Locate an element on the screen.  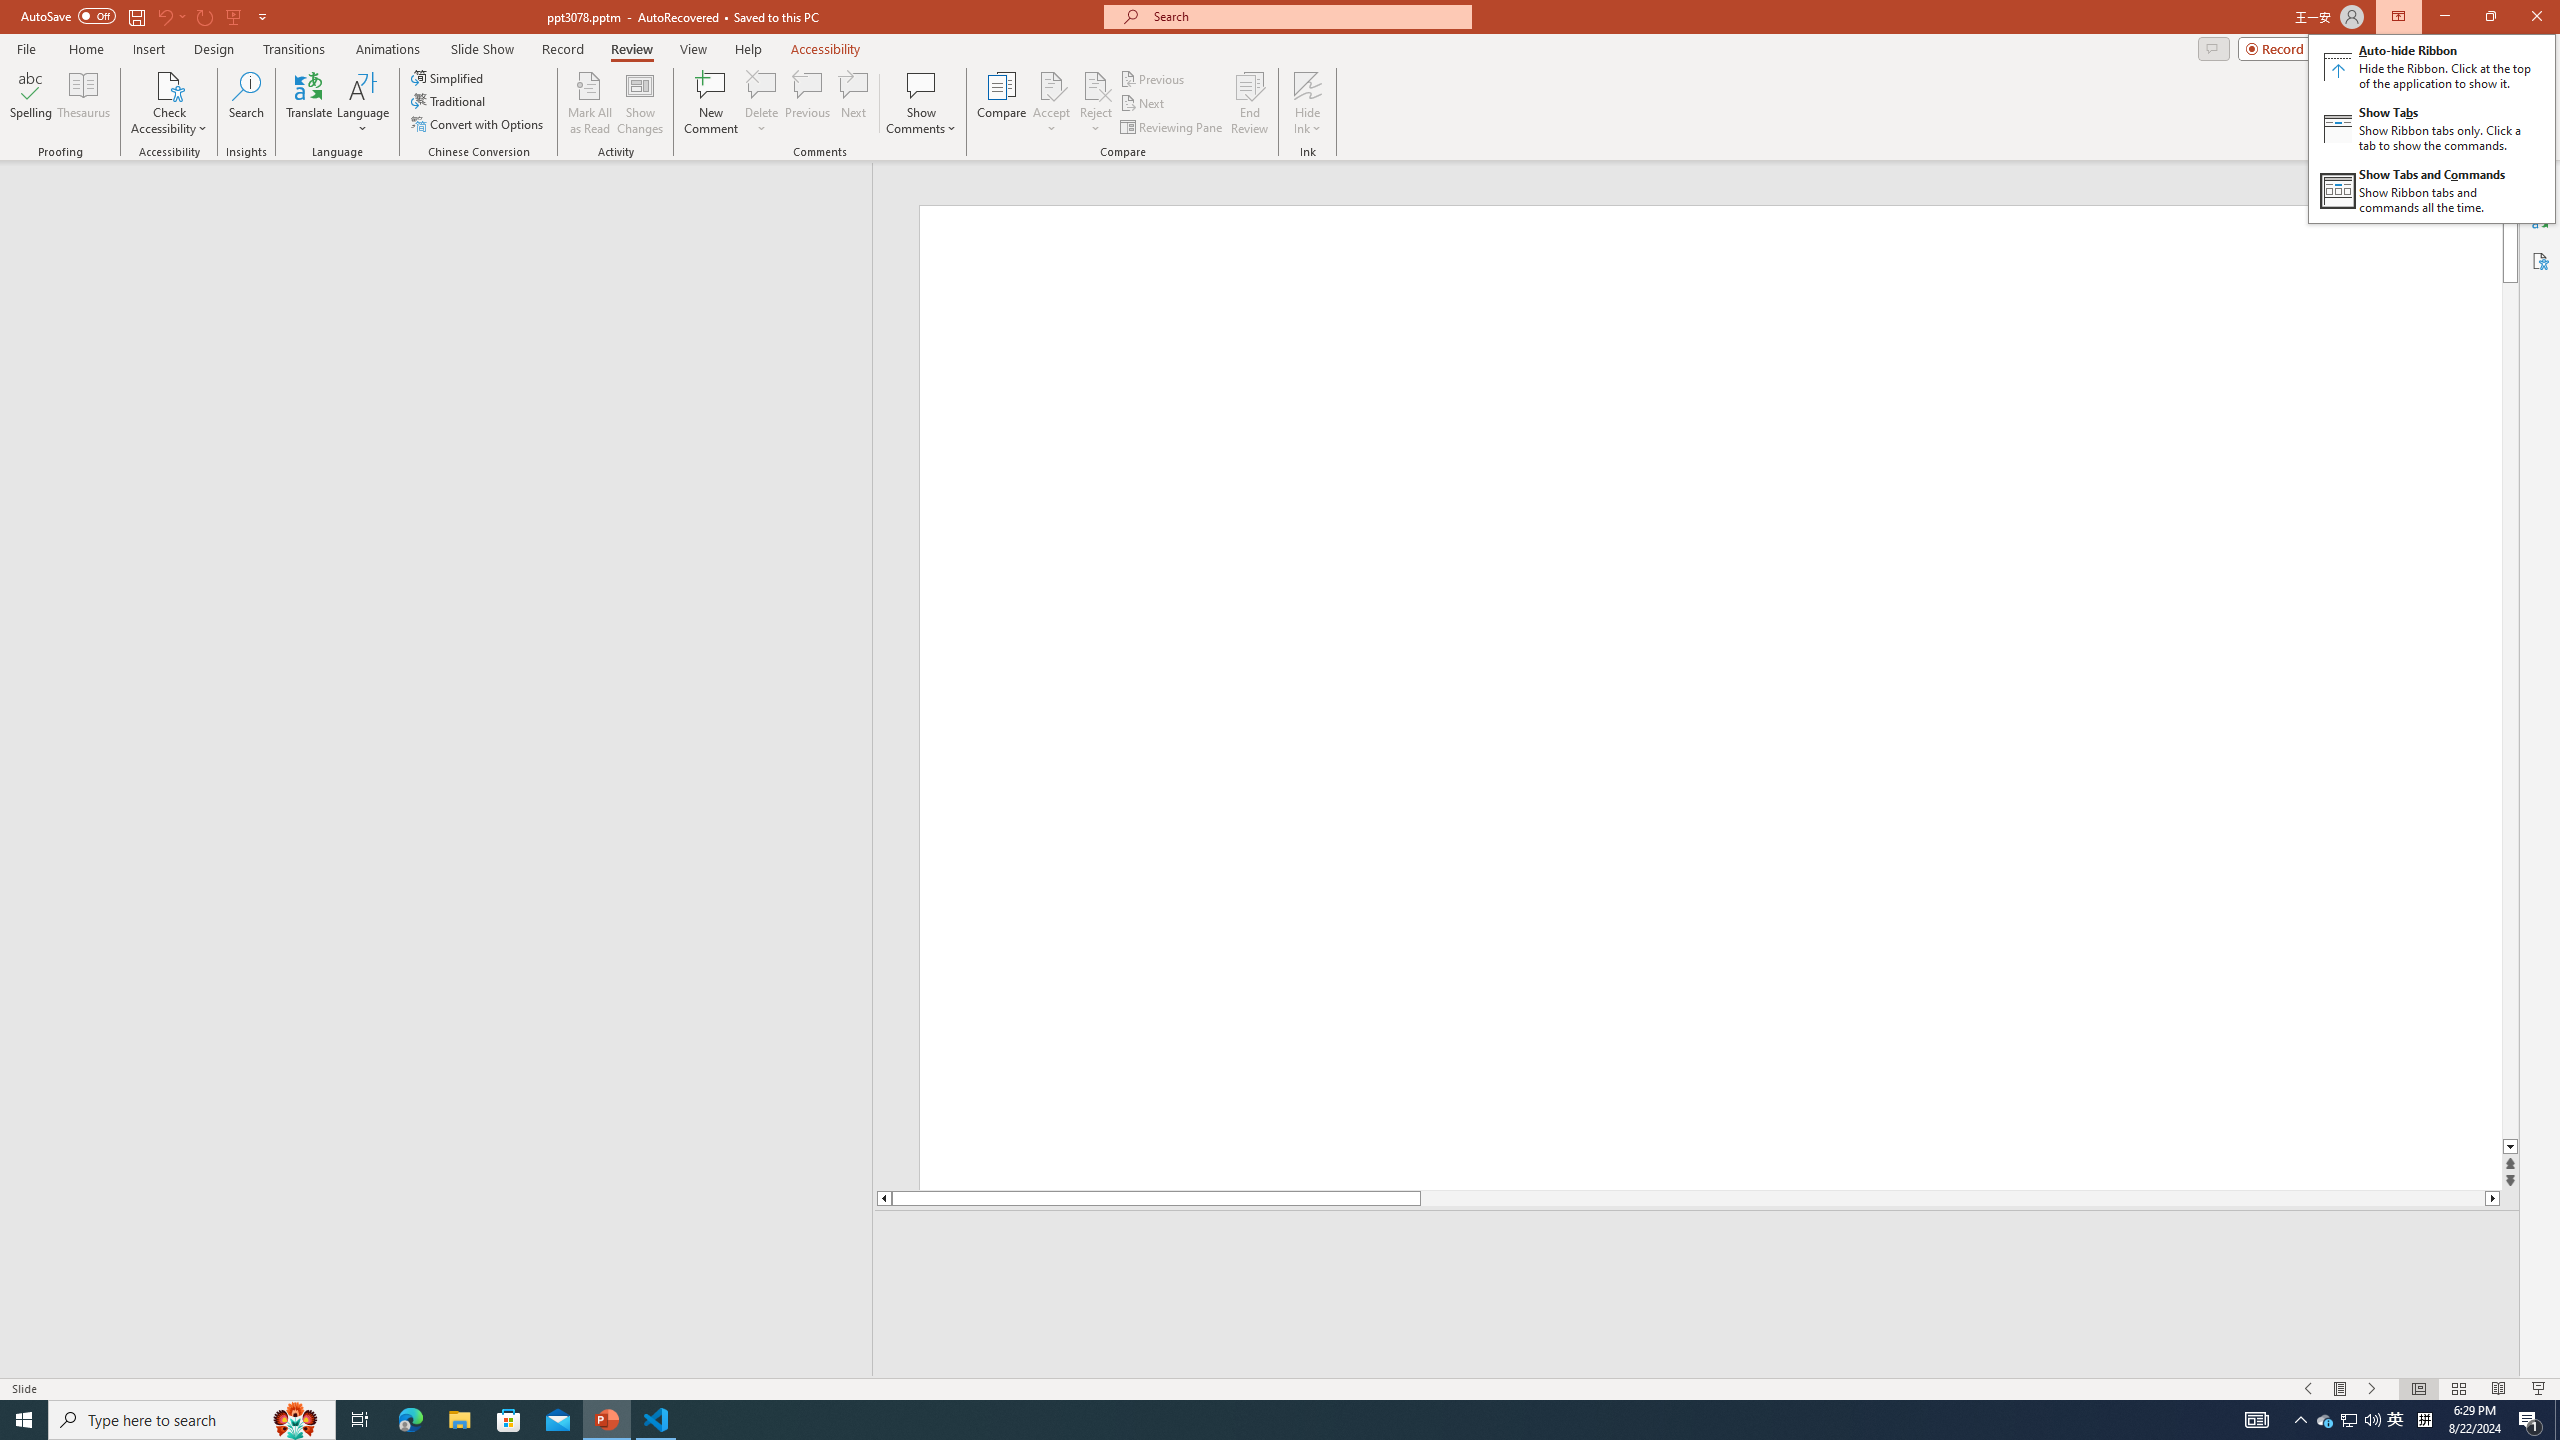
Language is located at coordinates (363, 103).